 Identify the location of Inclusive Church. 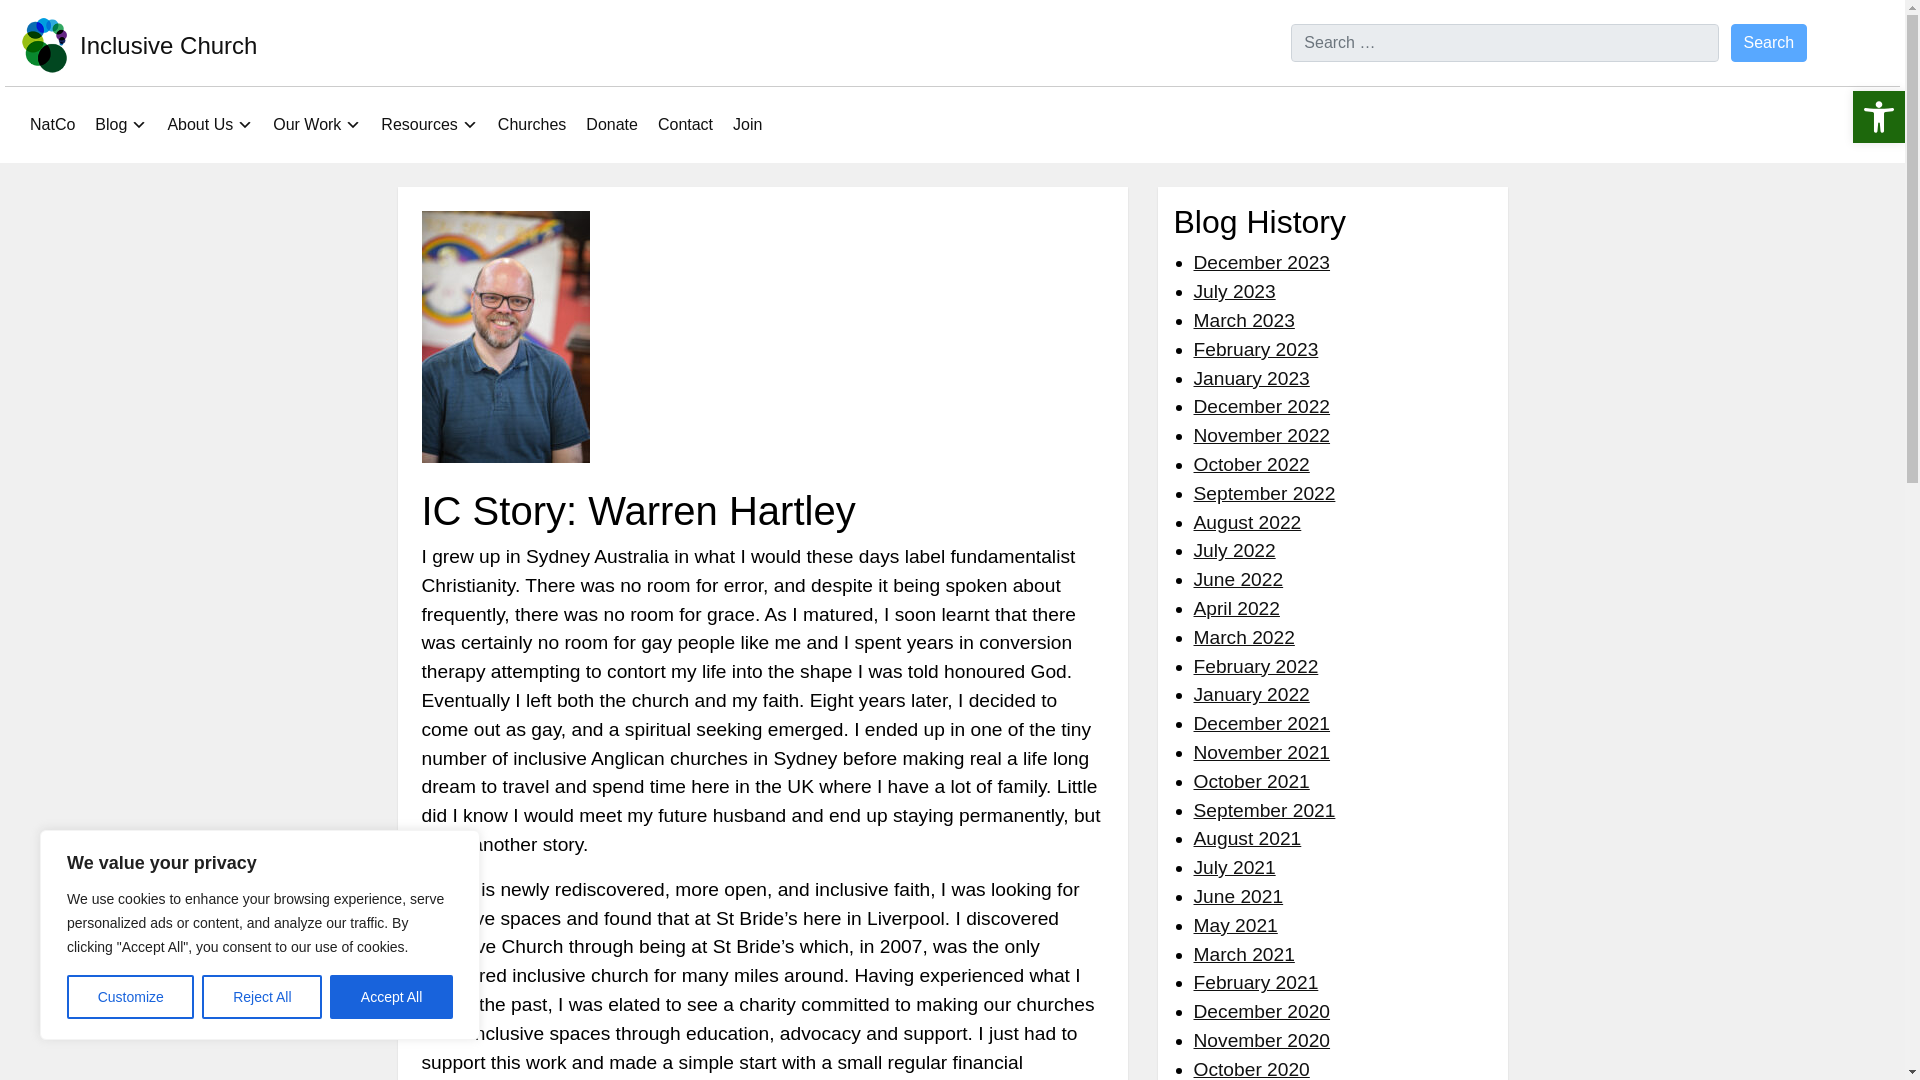
(168, 46).